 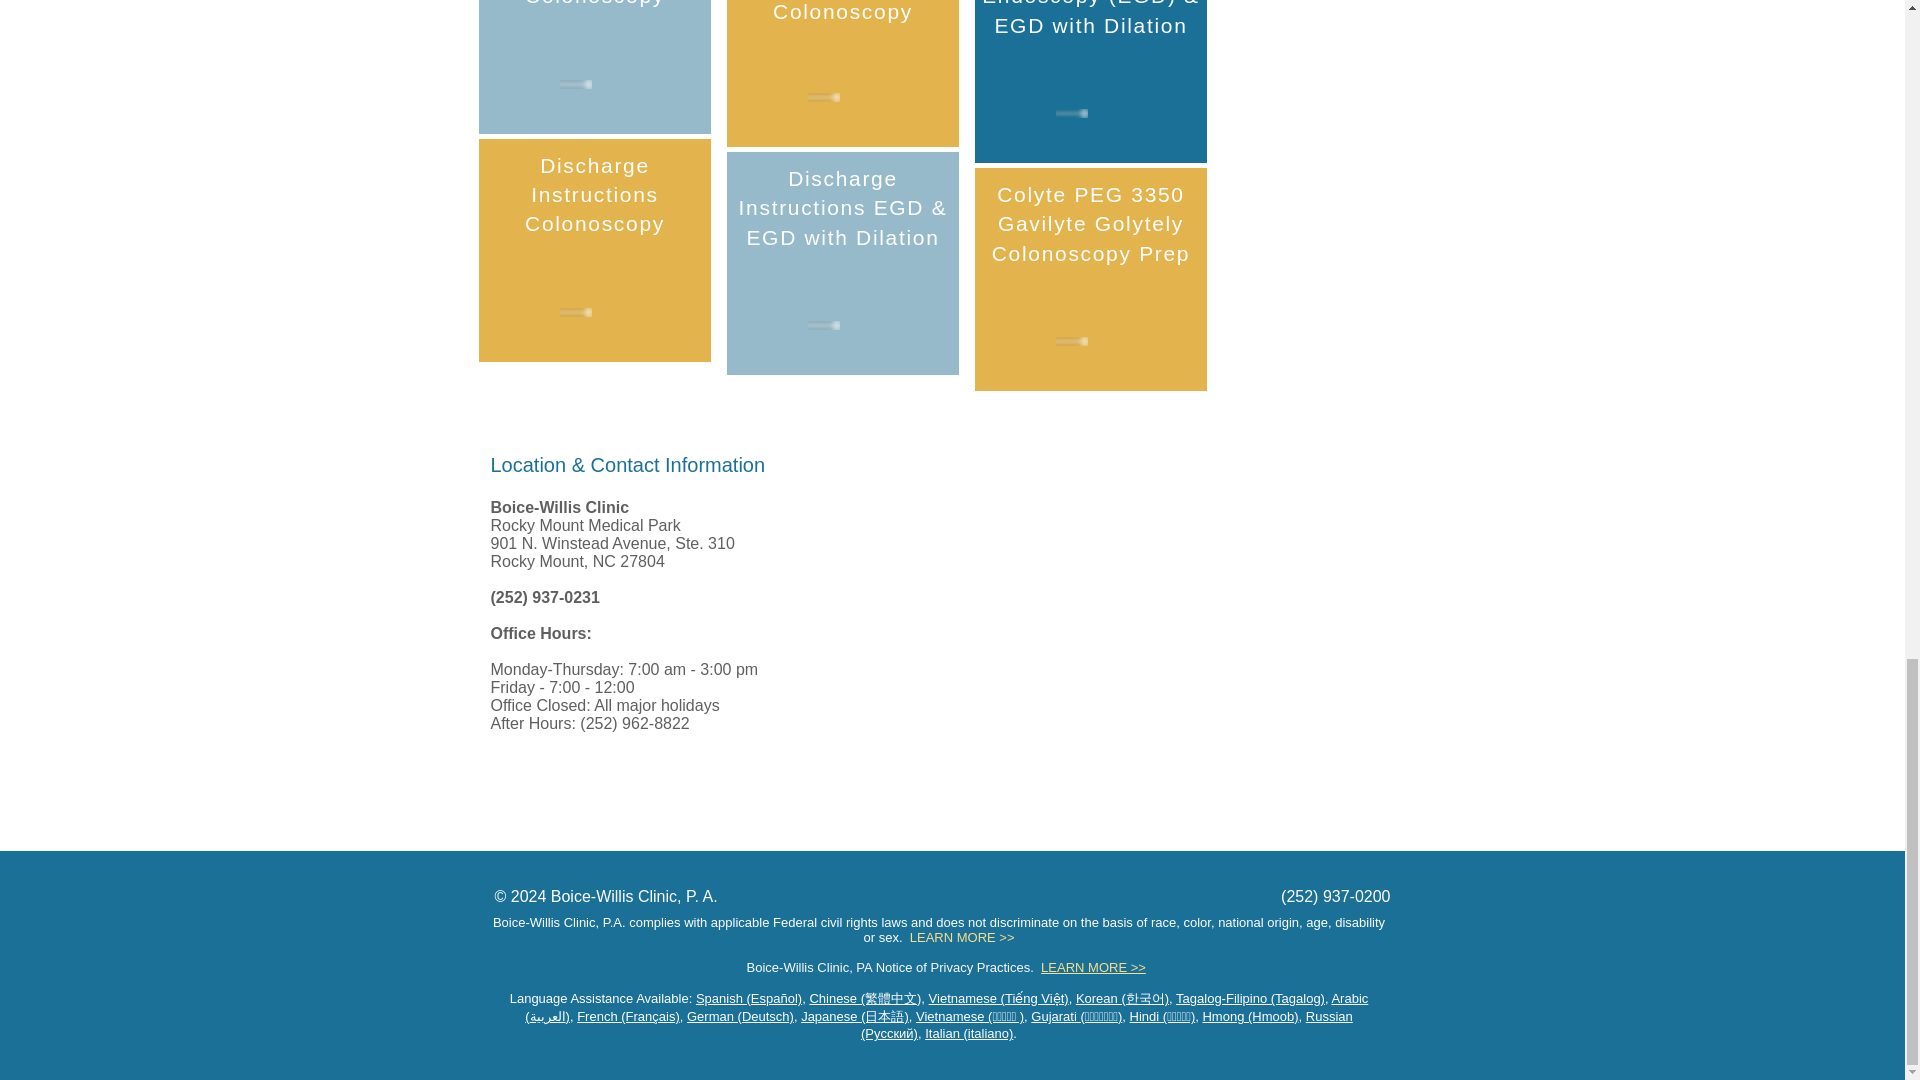 What do you see at coordinates (594, 195) in the screenshot?
I see `Discharge Instructions Colonoscopy` at bounding box center [594, 195].